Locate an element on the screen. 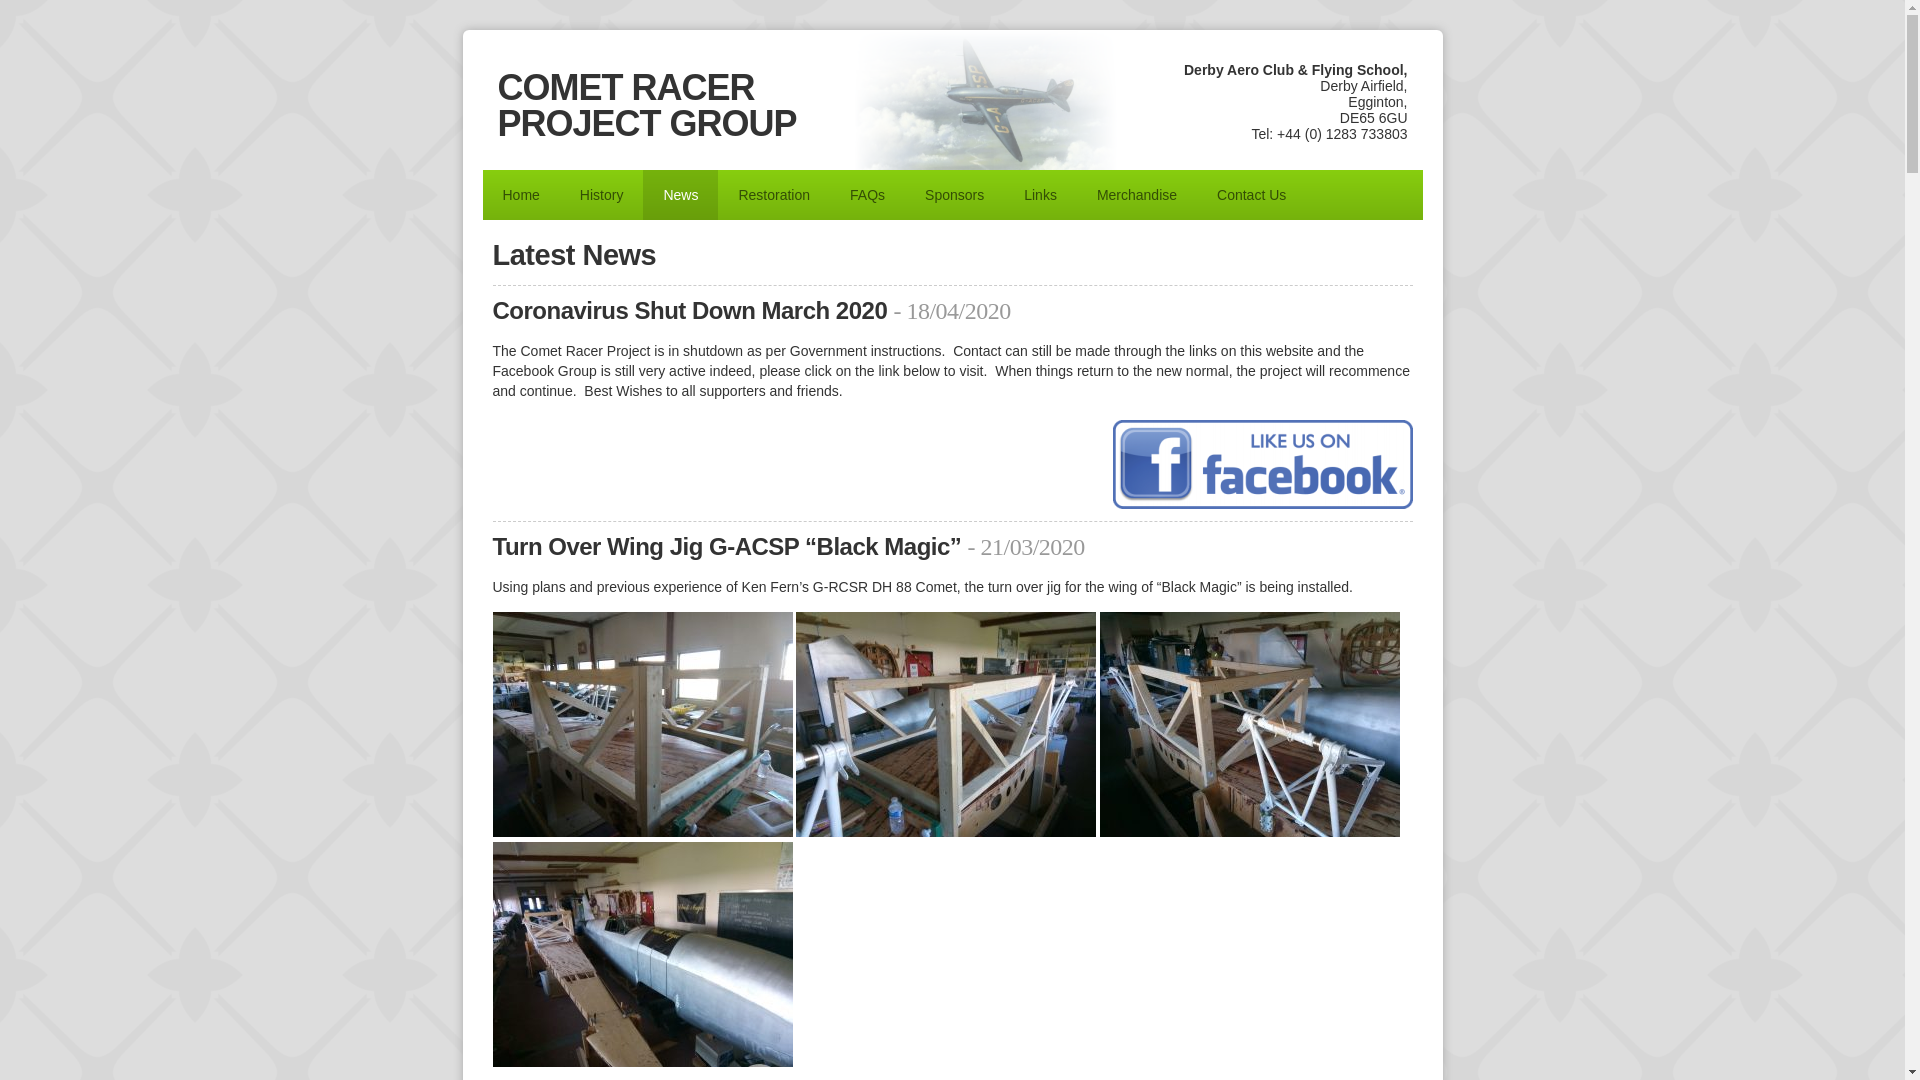 The image size is (1920, 1080). History is located at coordinates (602, 194).